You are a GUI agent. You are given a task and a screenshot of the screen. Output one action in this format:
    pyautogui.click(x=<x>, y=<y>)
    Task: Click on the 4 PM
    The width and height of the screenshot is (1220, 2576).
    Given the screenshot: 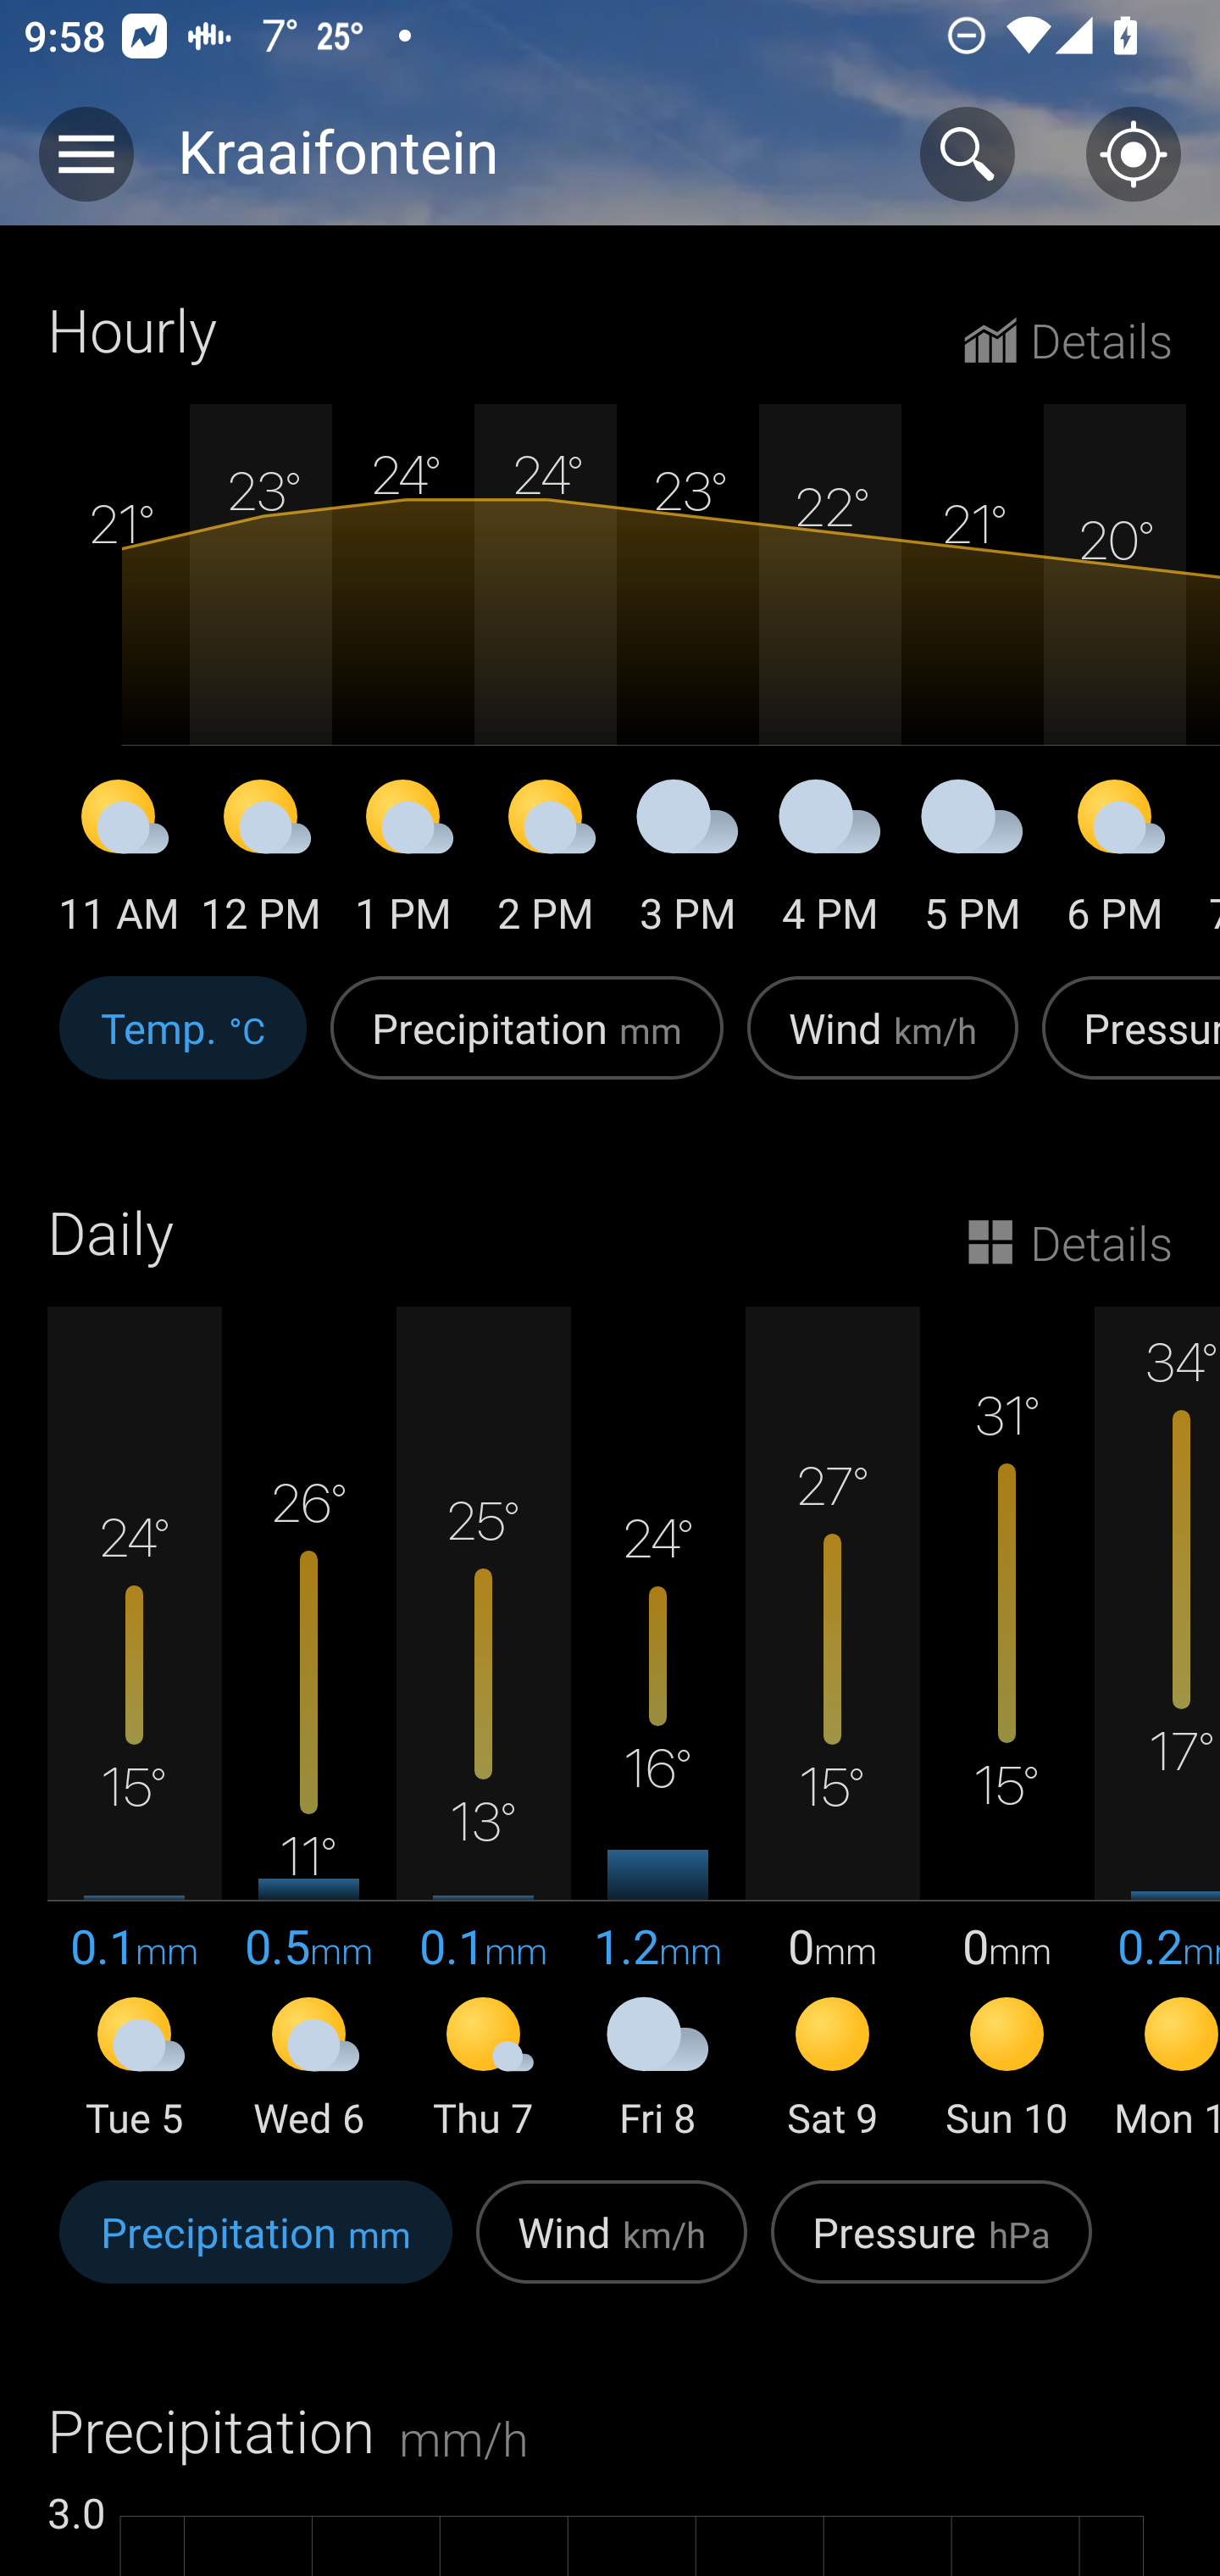 What is the action you would take?
    pyautogui.click(x=830, y=861)
    